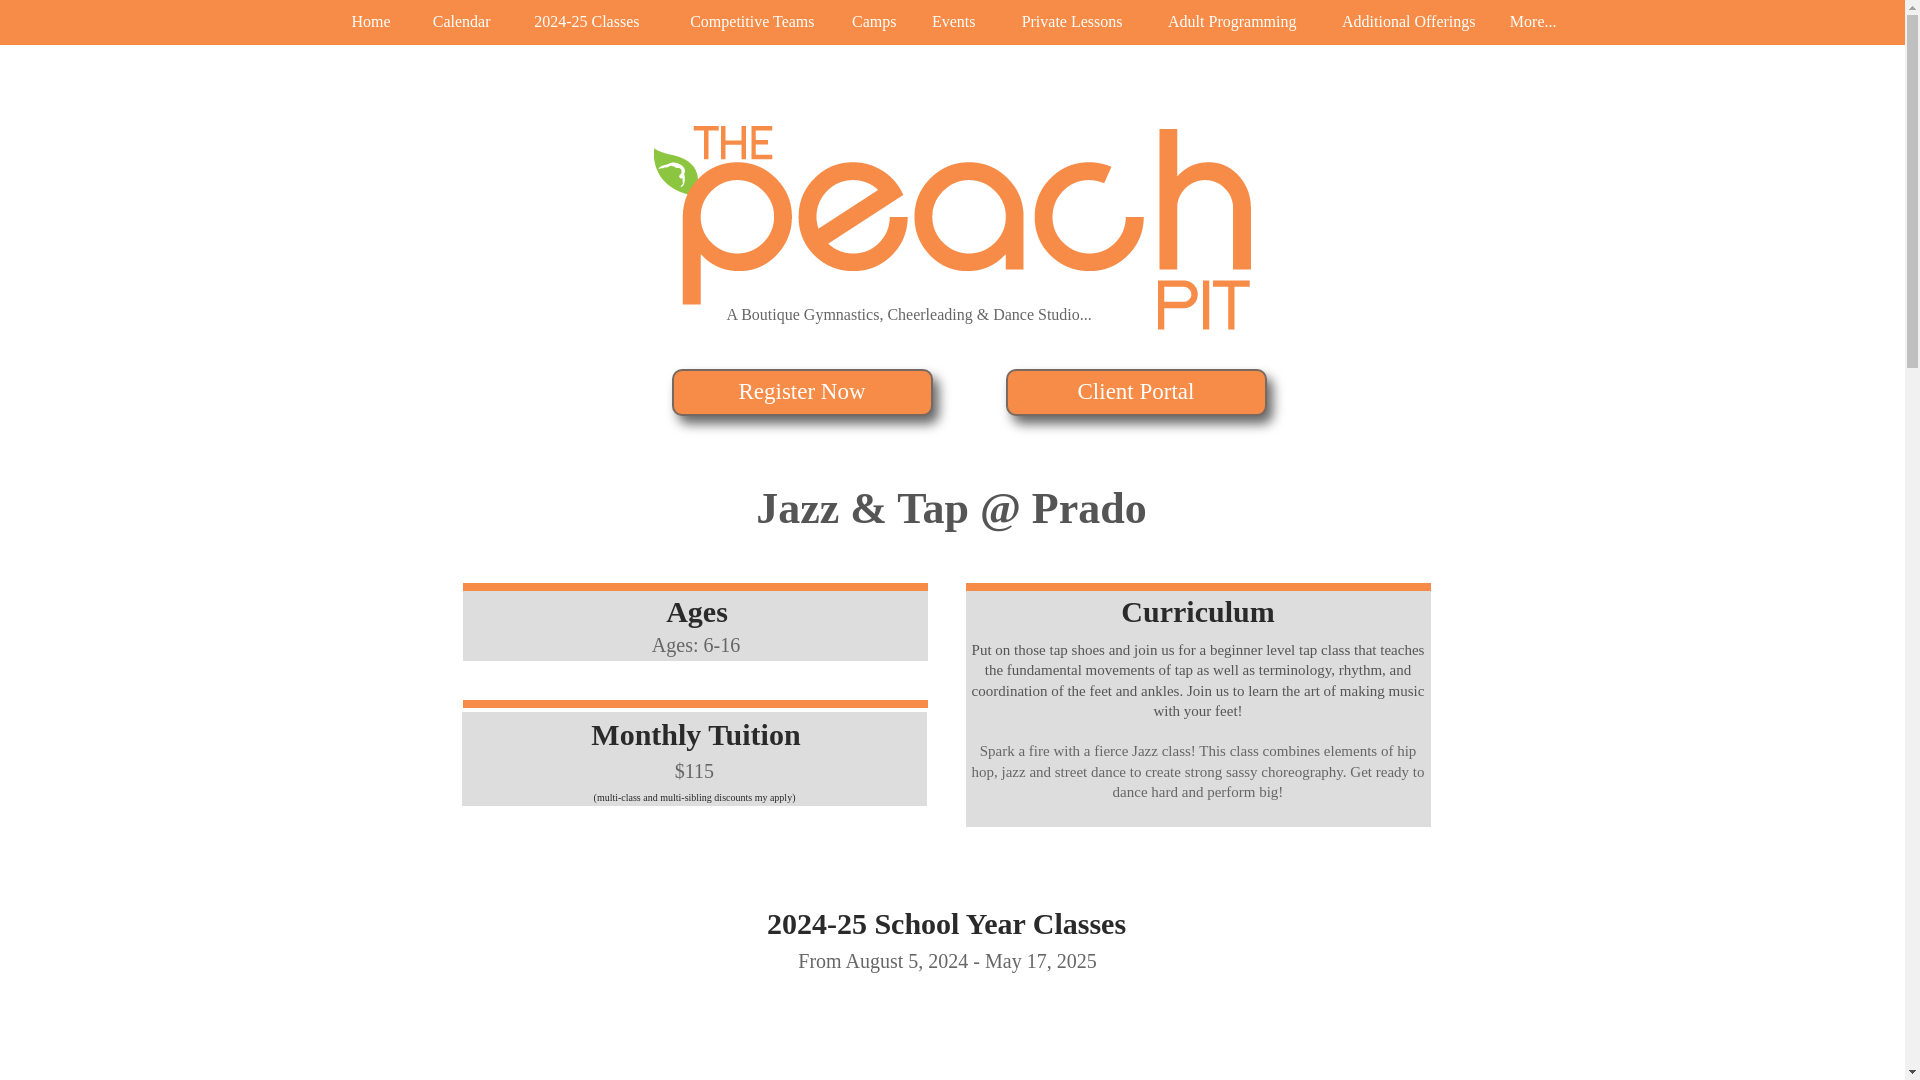 This screenshot has height=1080, width=1920. What do you see at coordinates (802, 392) in the screenshot?
I see `Register Now` at bounding box center [802, 392].